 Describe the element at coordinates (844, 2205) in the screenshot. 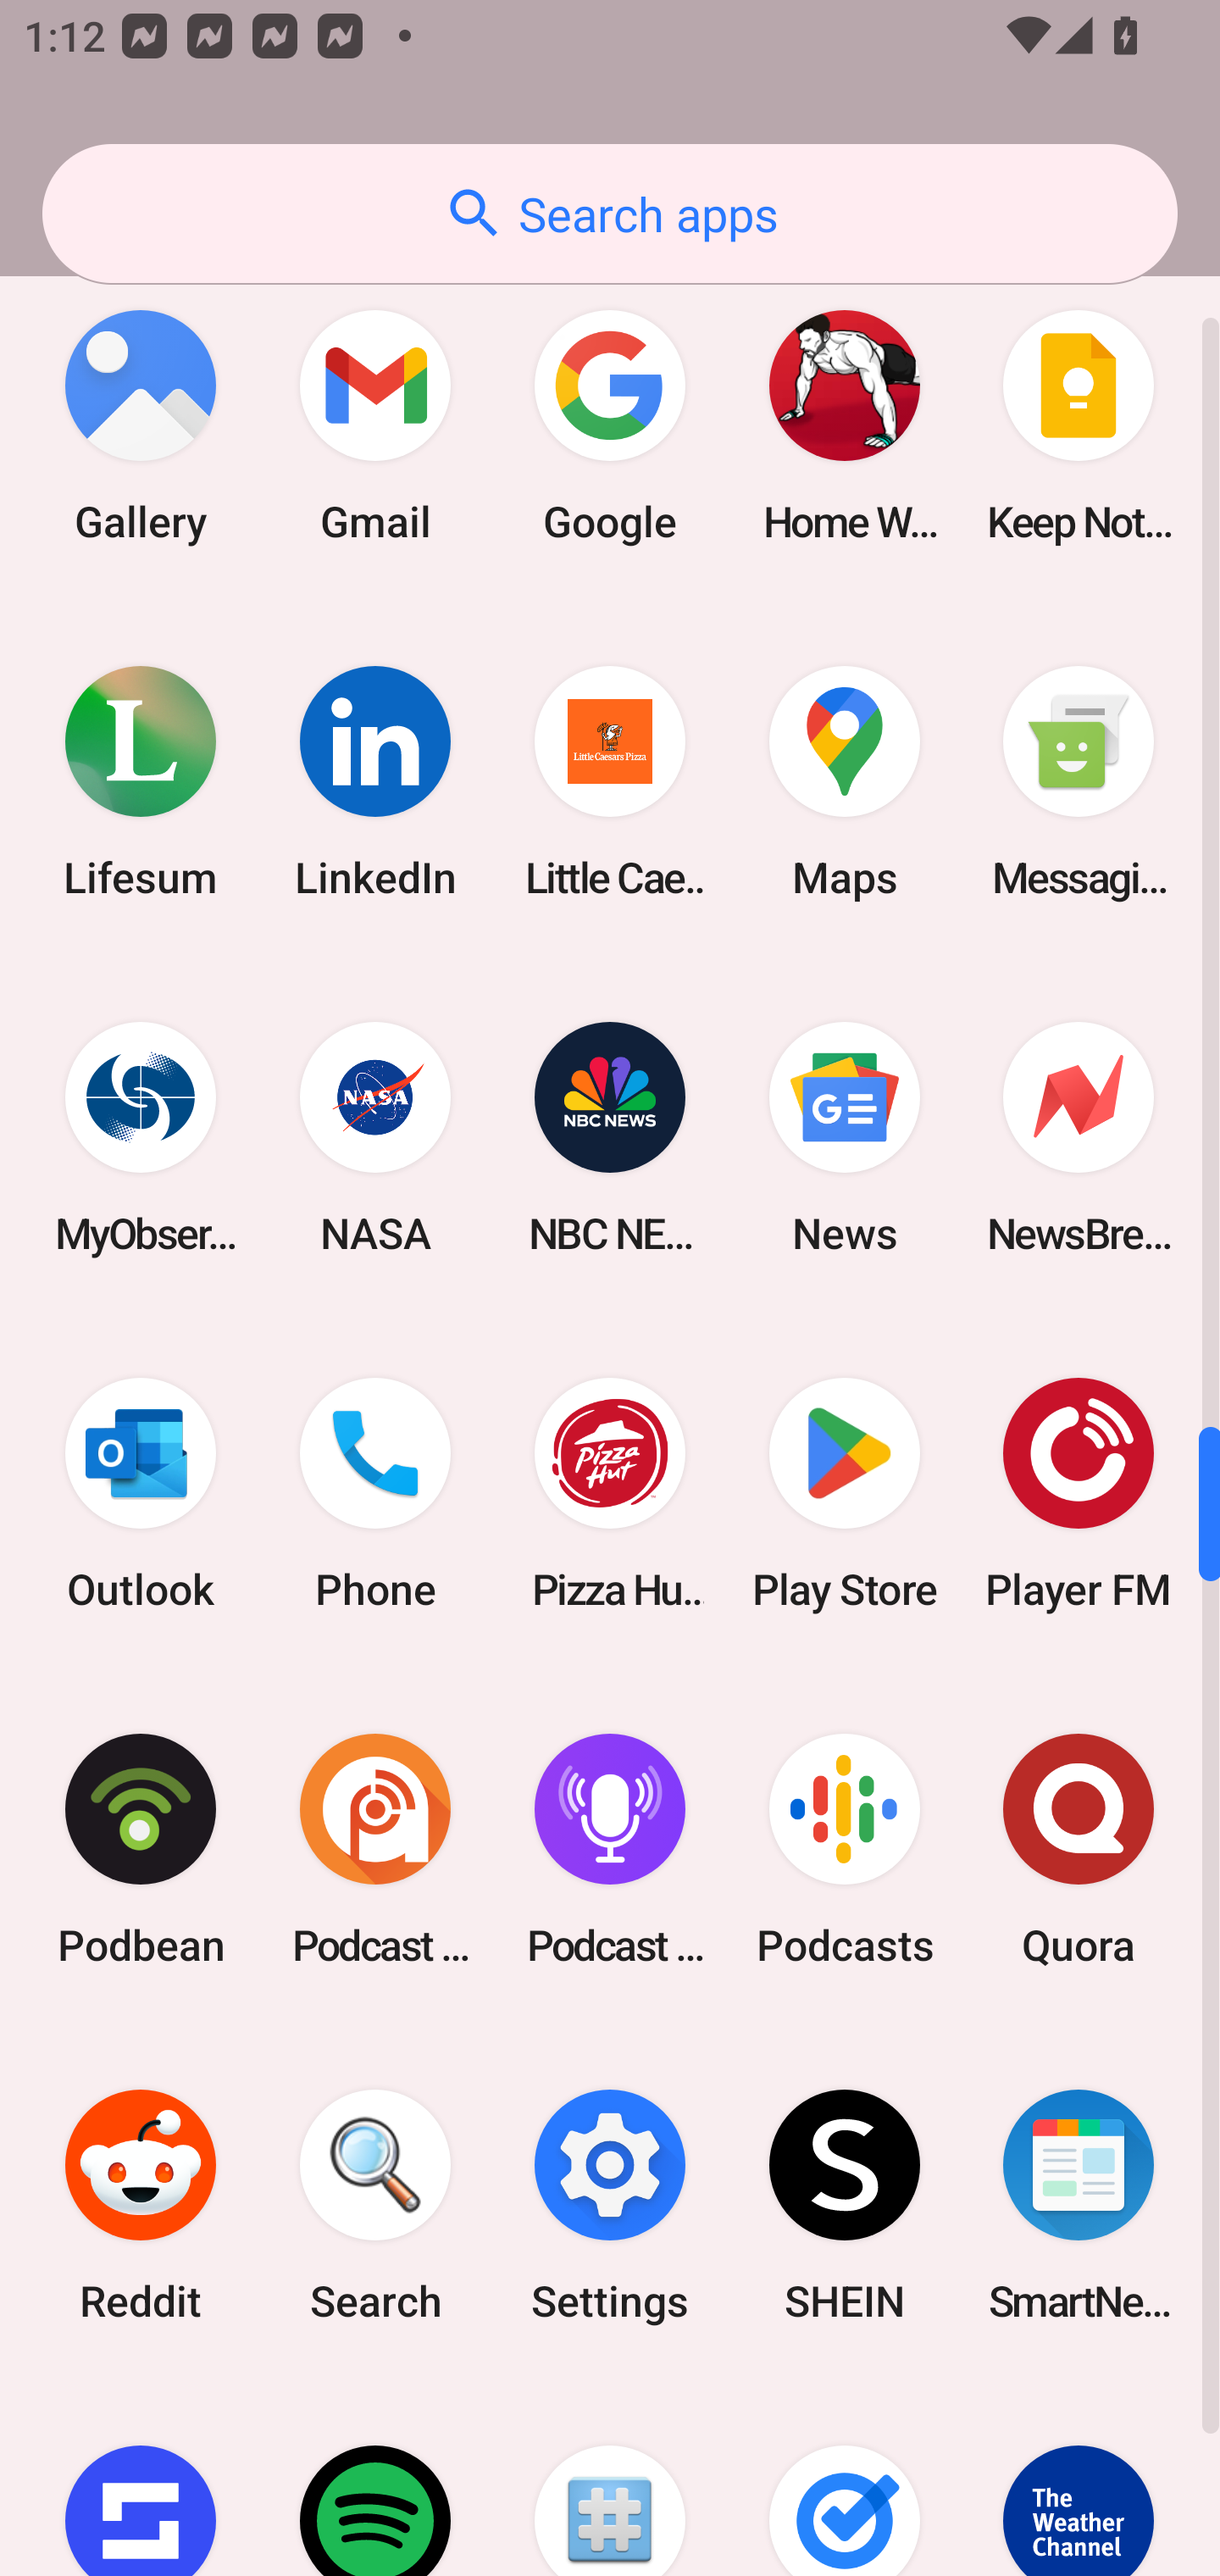

I see `SHEIN` at that location.